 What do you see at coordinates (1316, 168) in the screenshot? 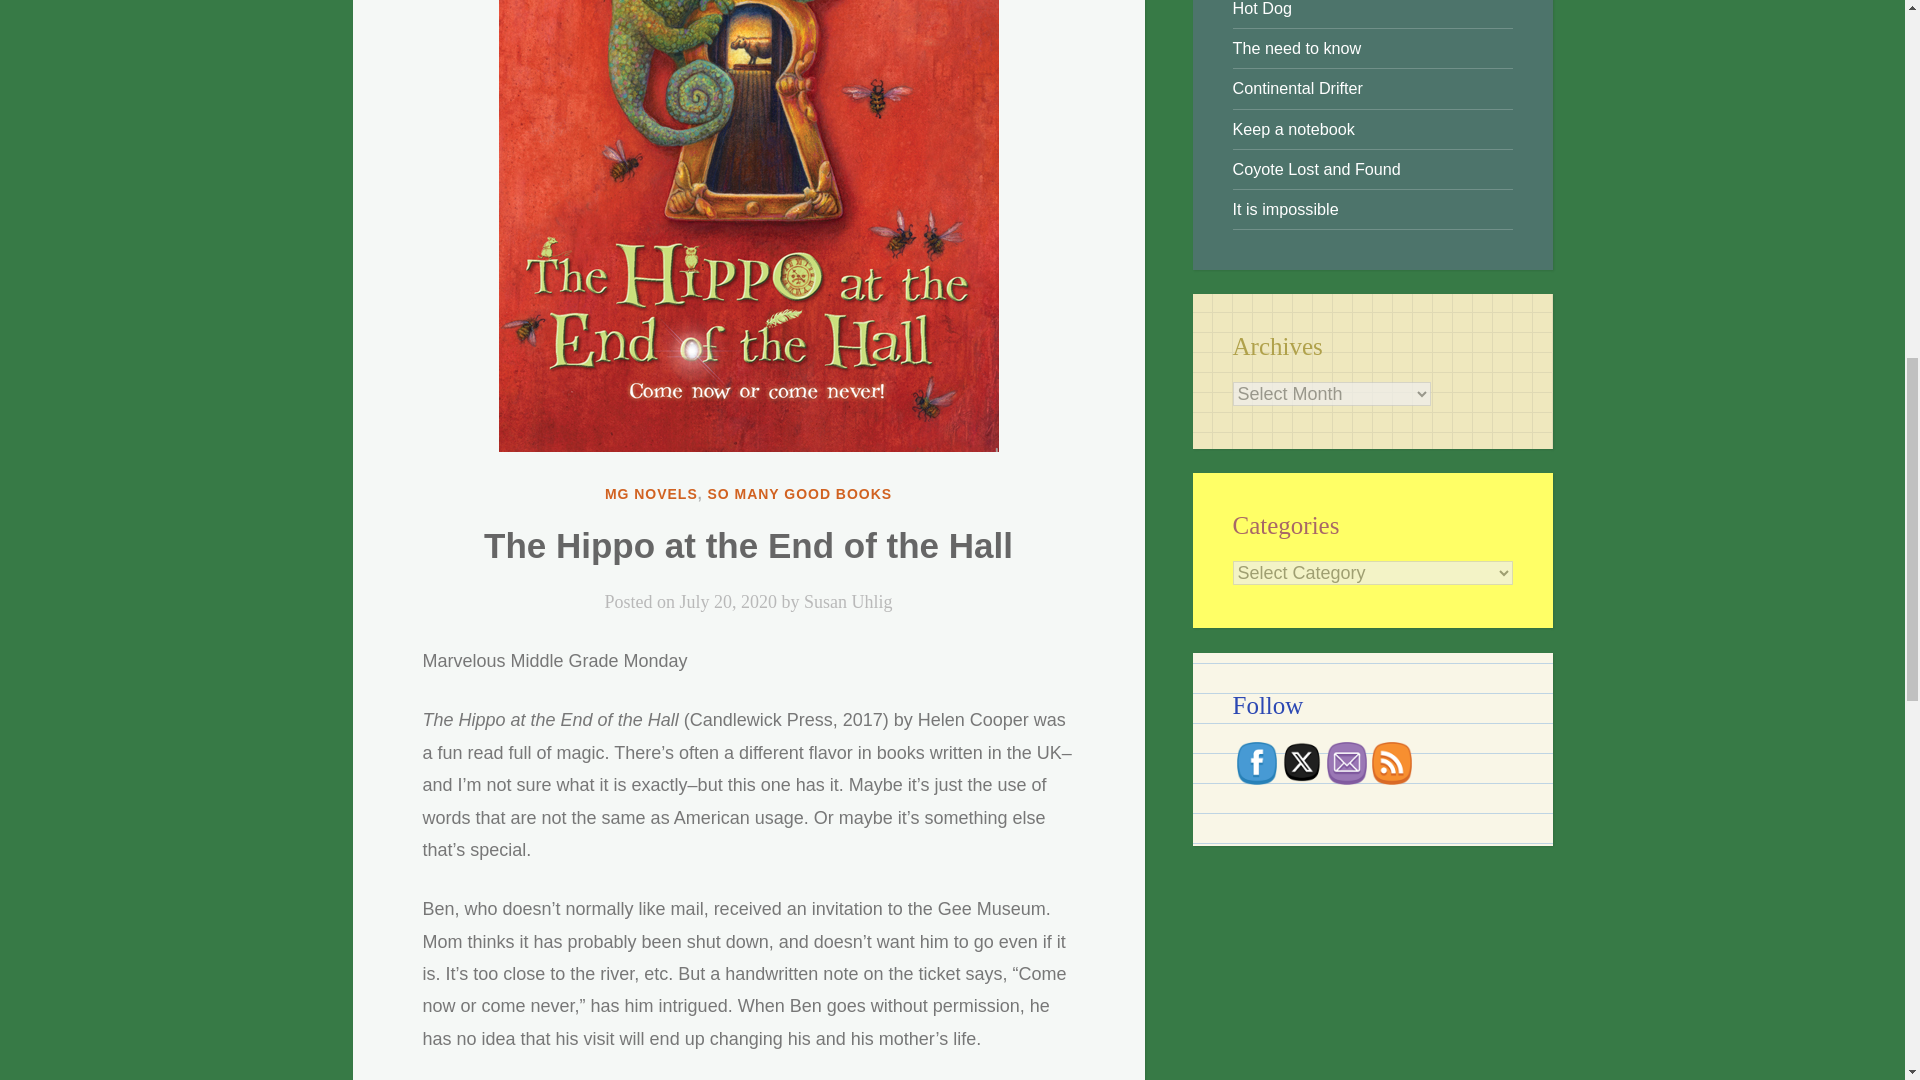
I see `Coyote Lost and Found` at bounding box center [1316, 168].